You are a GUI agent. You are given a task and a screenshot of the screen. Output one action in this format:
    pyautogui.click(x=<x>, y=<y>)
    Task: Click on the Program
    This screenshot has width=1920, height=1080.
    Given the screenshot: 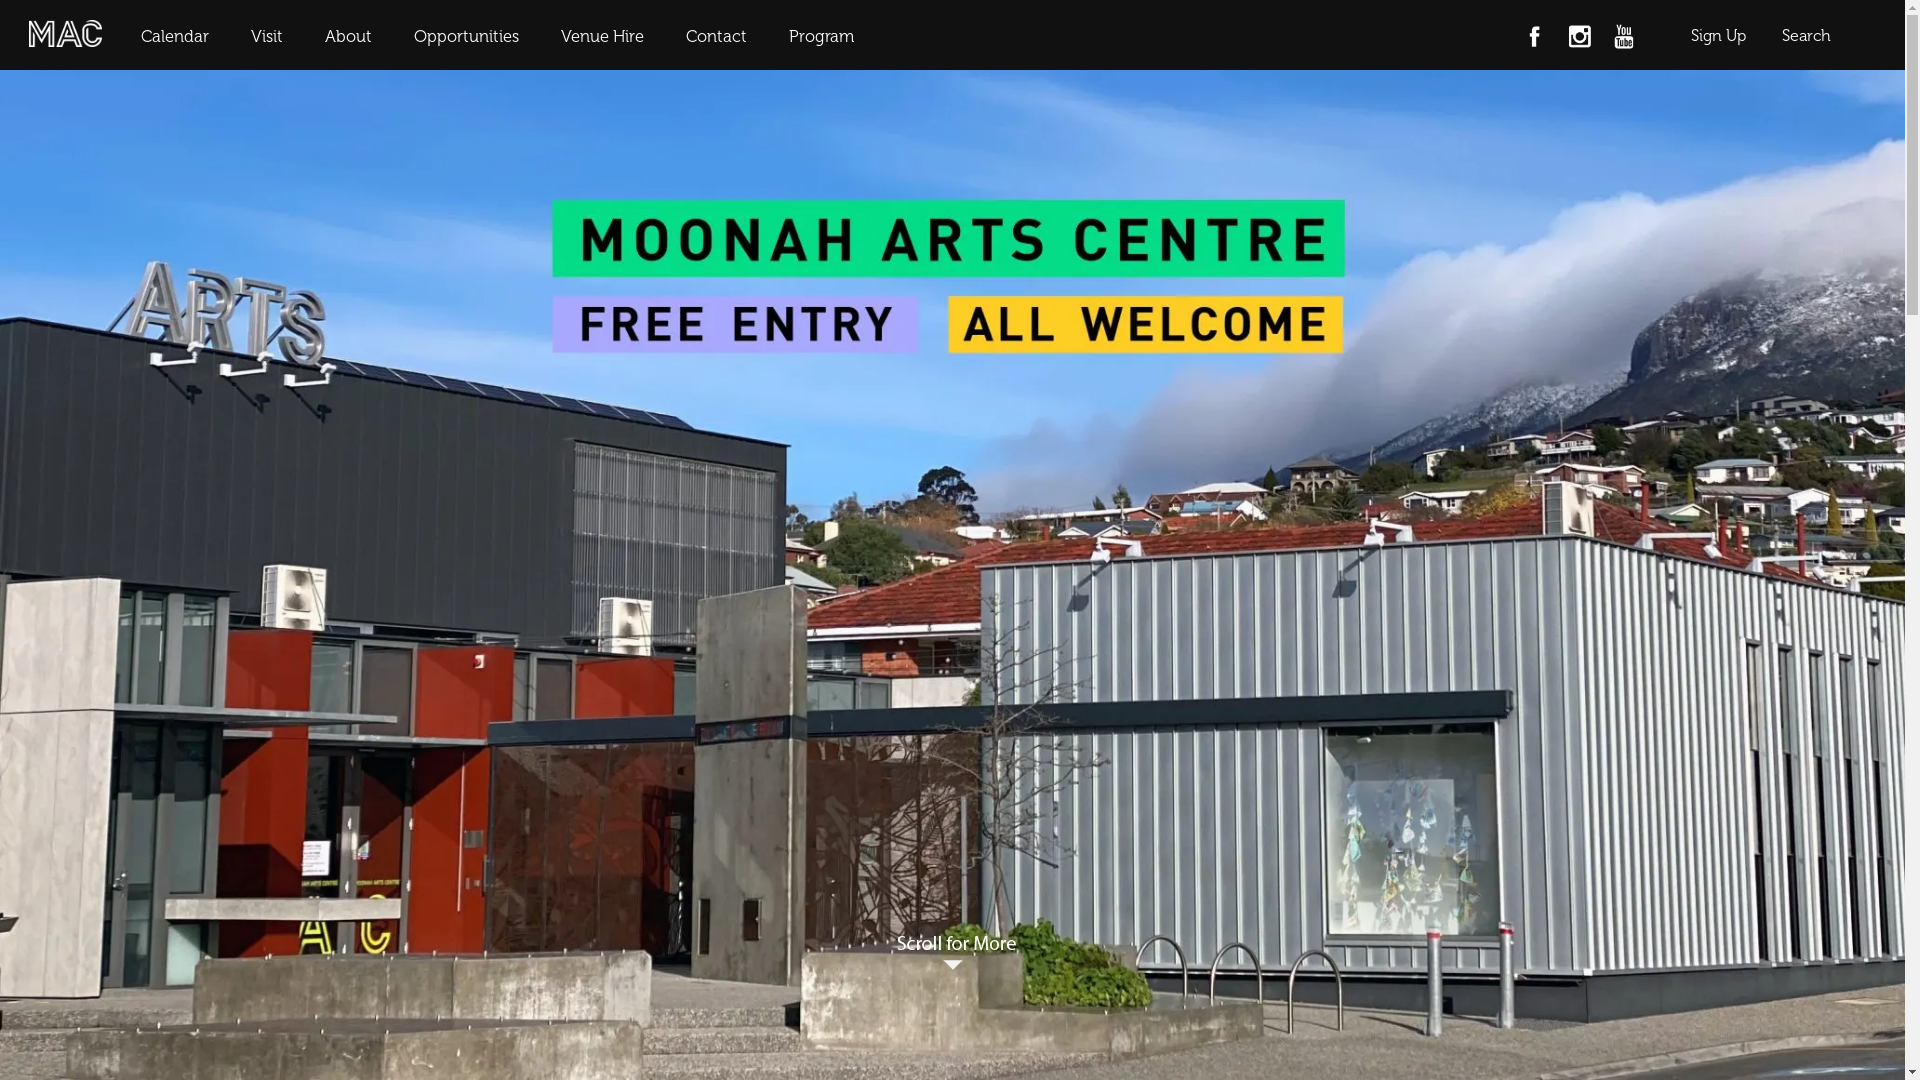 What is the action you would take?
    pyautogui.click(x=822, y=36)
    